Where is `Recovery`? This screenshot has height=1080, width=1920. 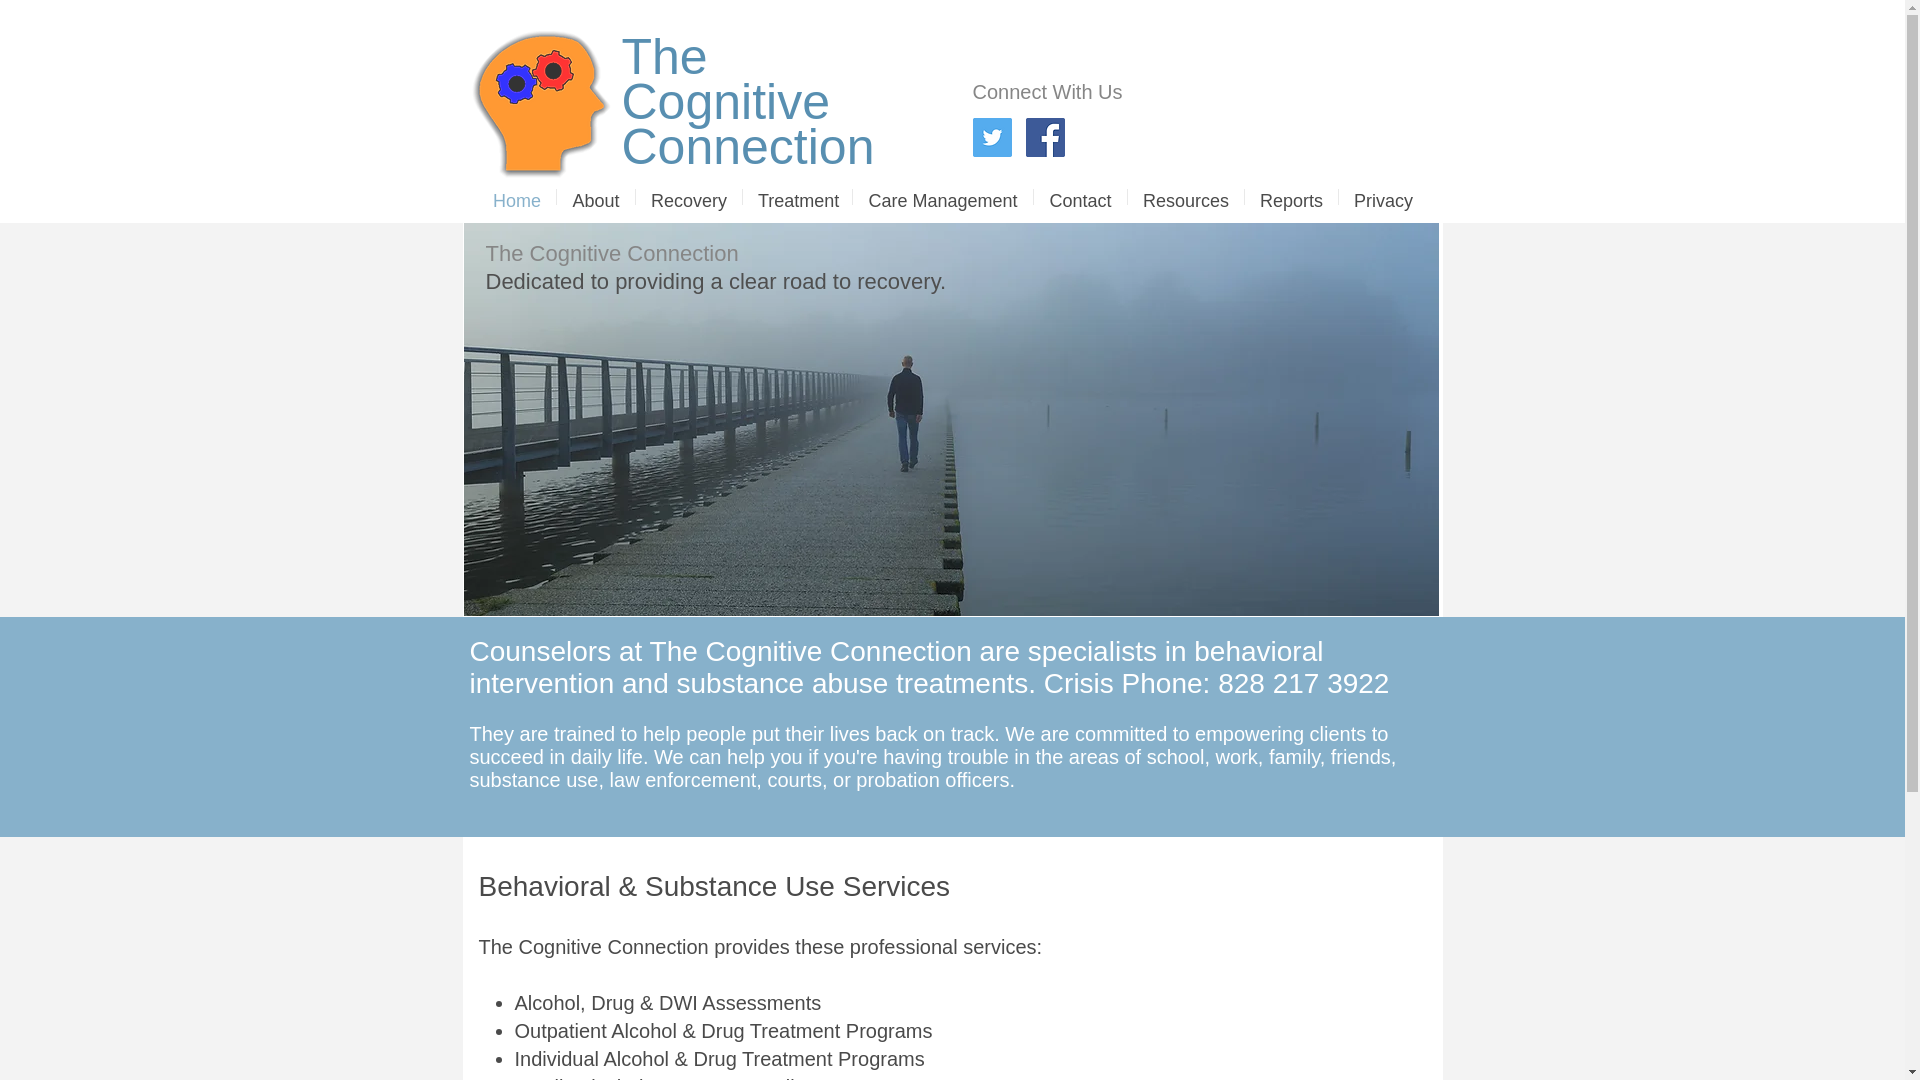
Recovery is located at coordinates (726, 79).